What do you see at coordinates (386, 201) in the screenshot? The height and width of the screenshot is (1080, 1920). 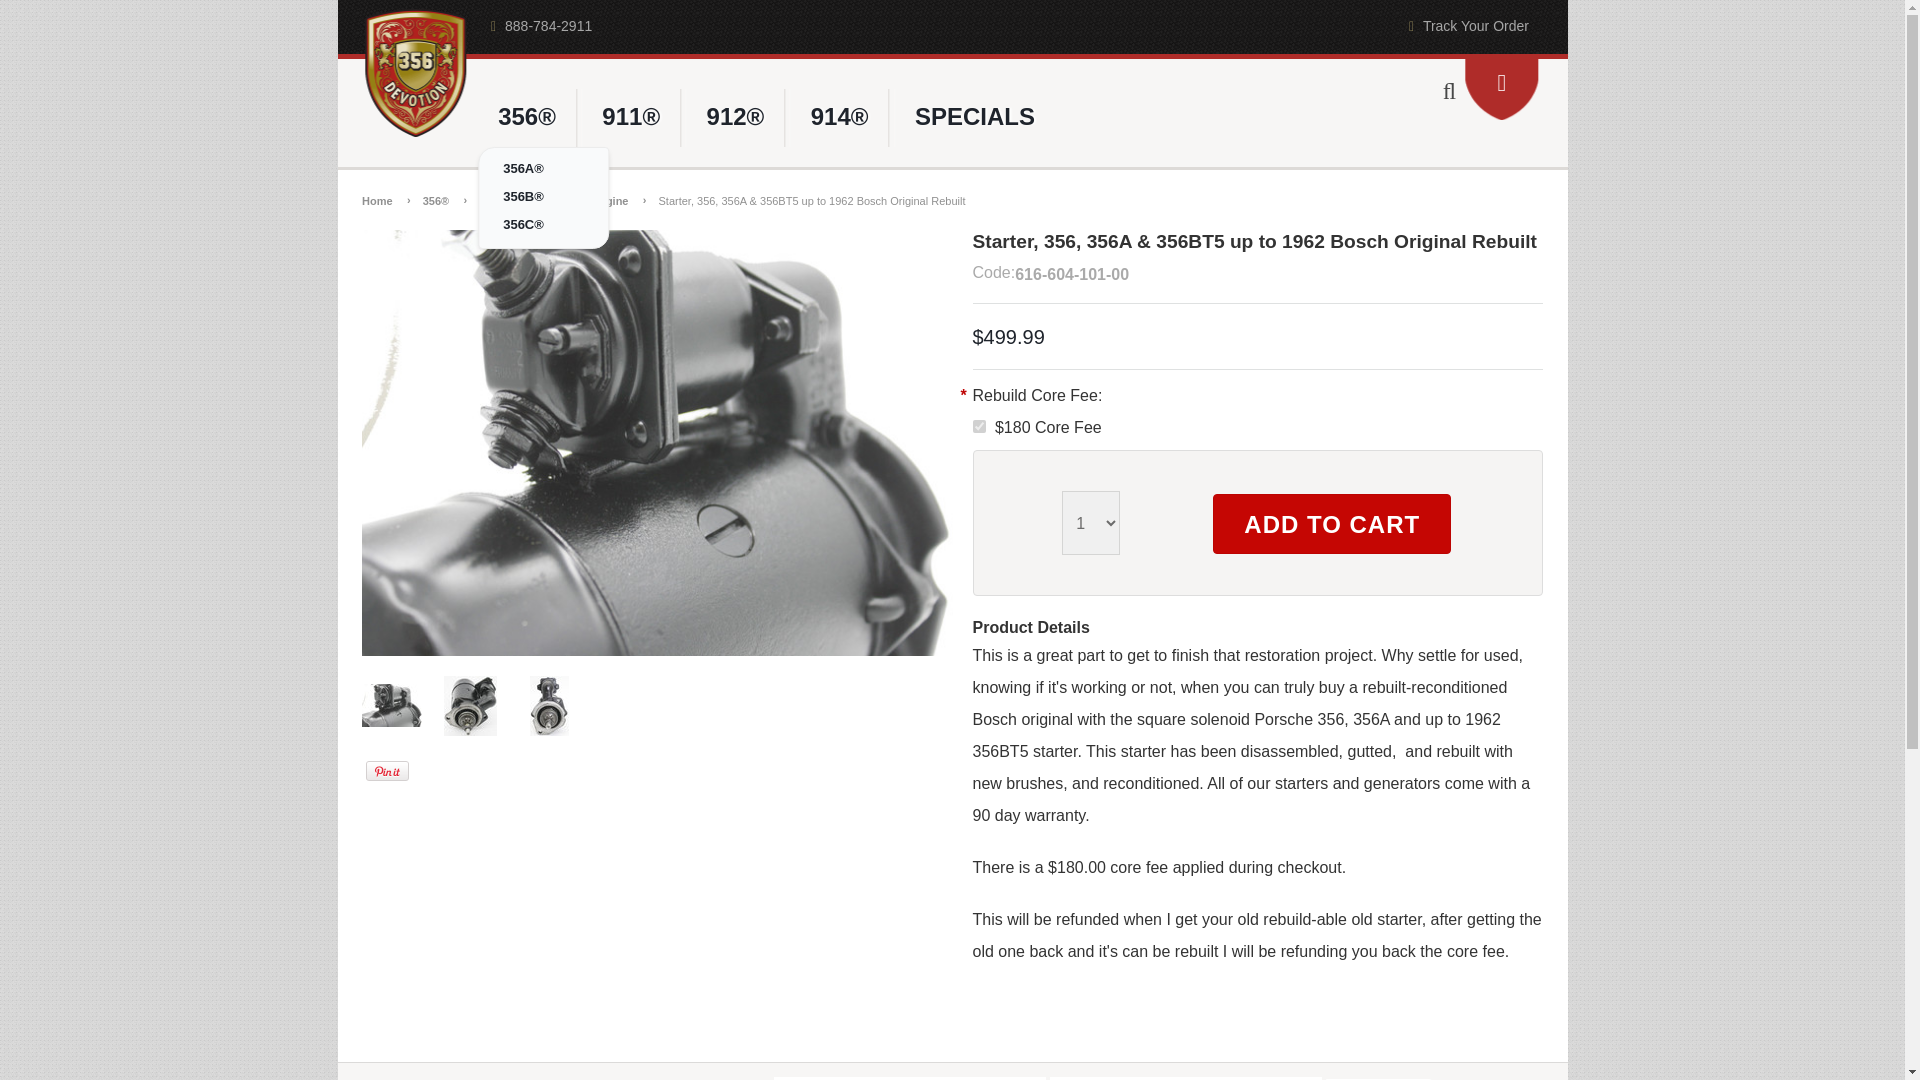 I see `Home` at bounding box center [386, 201].